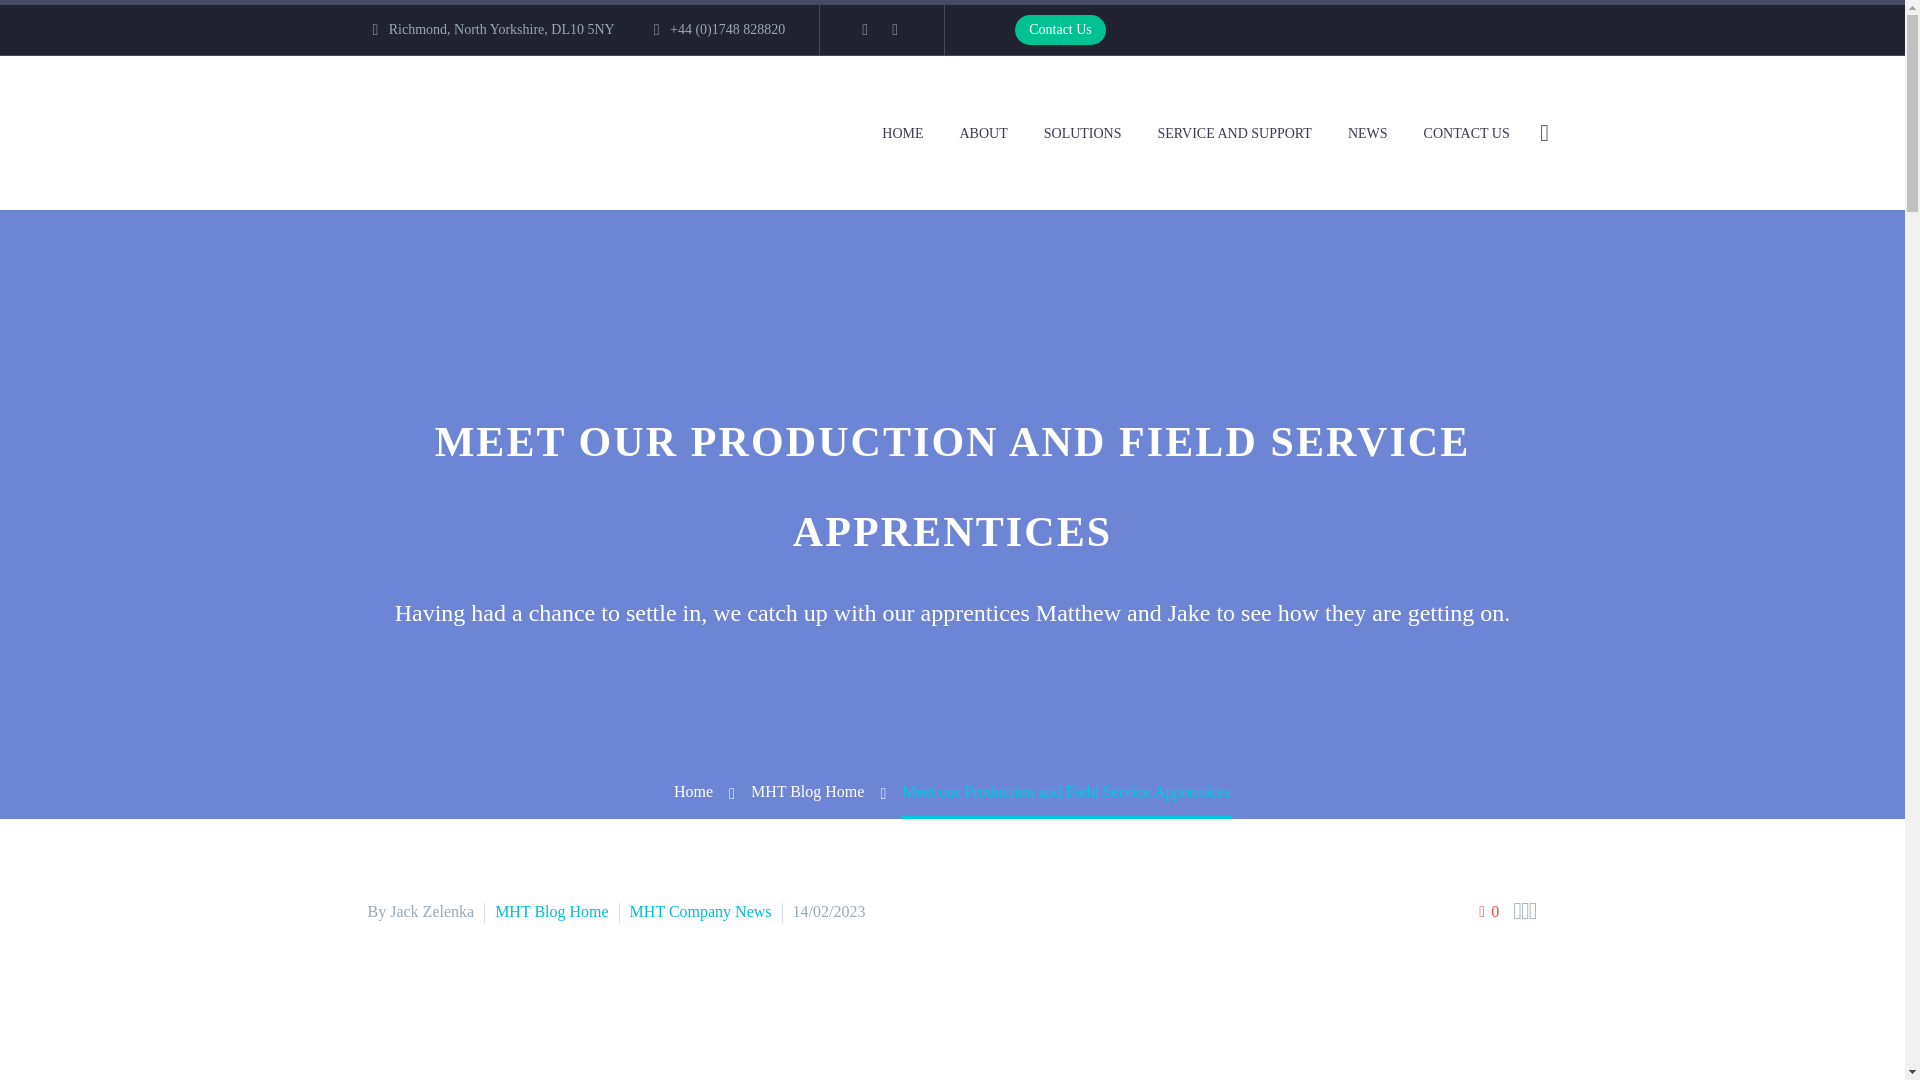 This screenshot has height=1080, width=1920. I want to click on SOLUTIONS, so click(1082, 132).